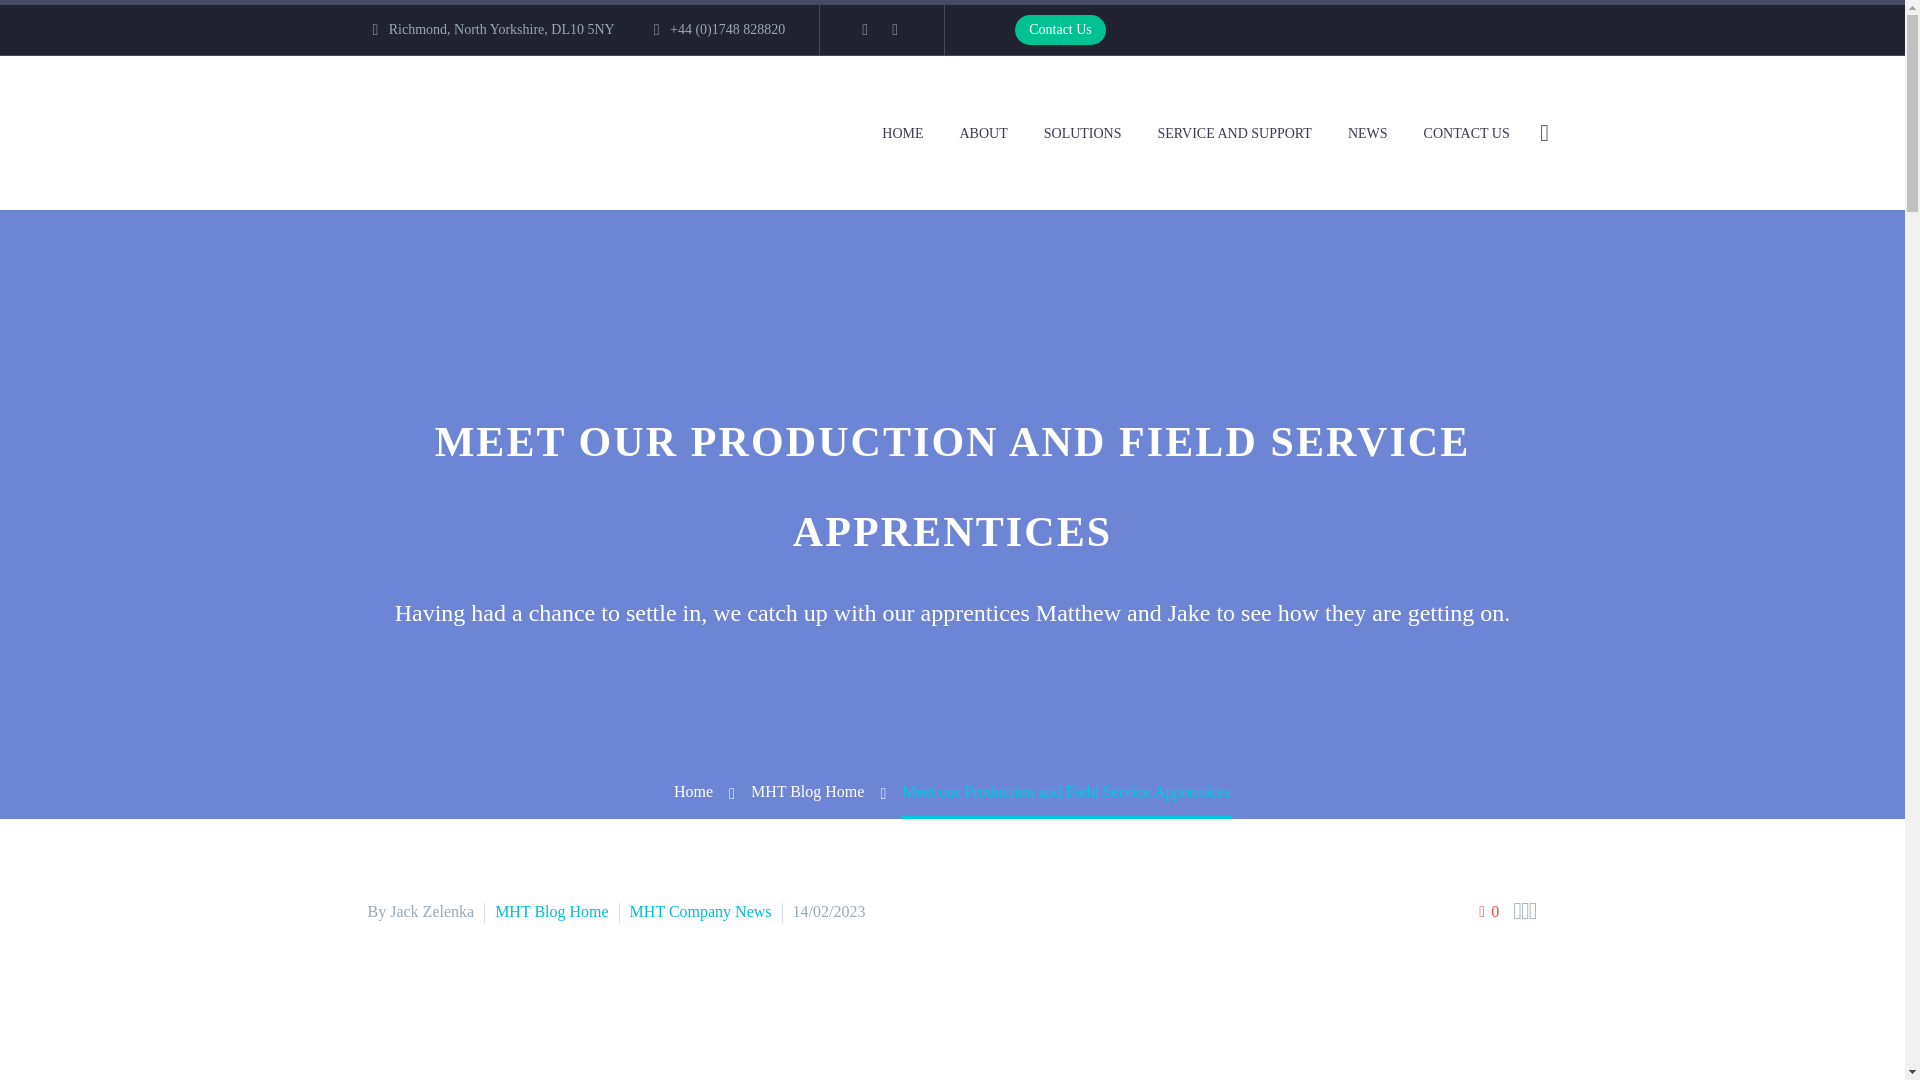 This screenshot has height=1080, width=1920. I want to click on SOLUTIONS, so click(1082, 132).